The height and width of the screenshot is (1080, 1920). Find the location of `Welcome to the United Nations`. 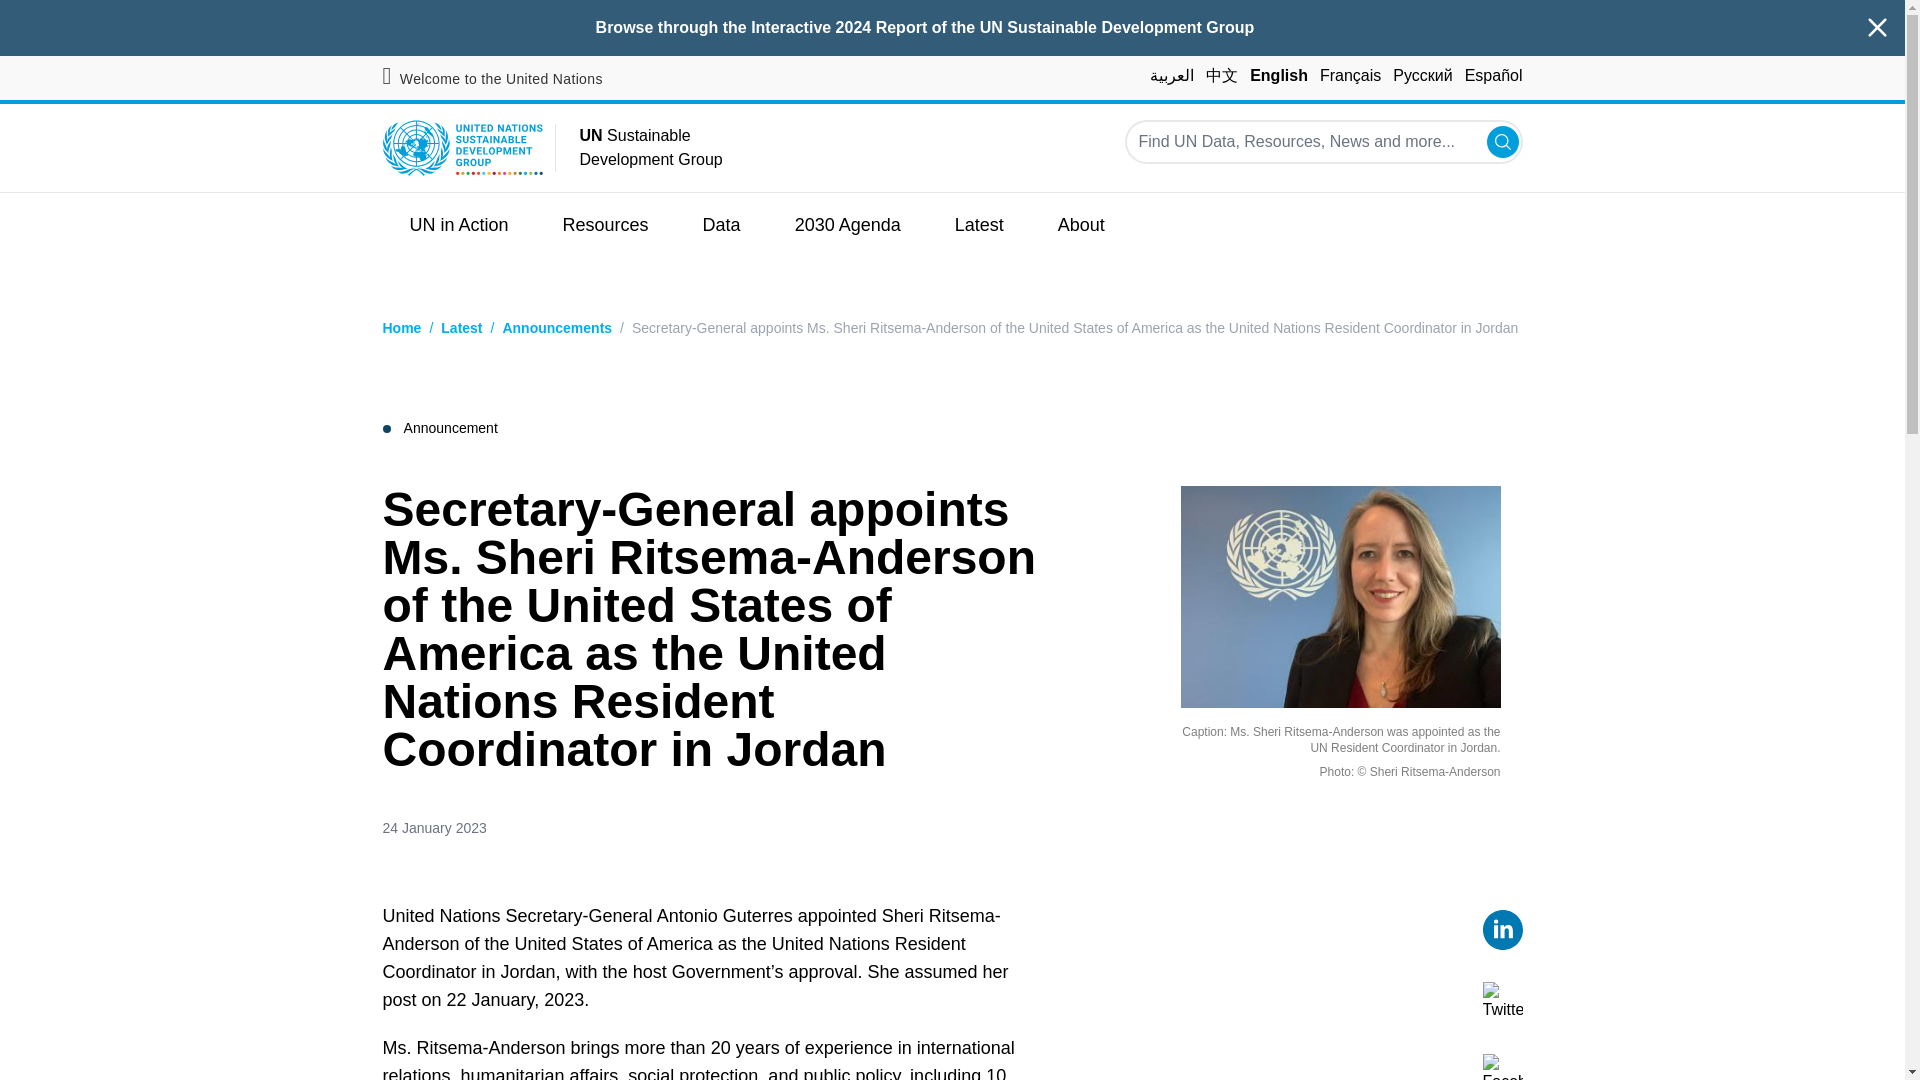

Welcome to the United Nations is located at coordinates (492, 79).